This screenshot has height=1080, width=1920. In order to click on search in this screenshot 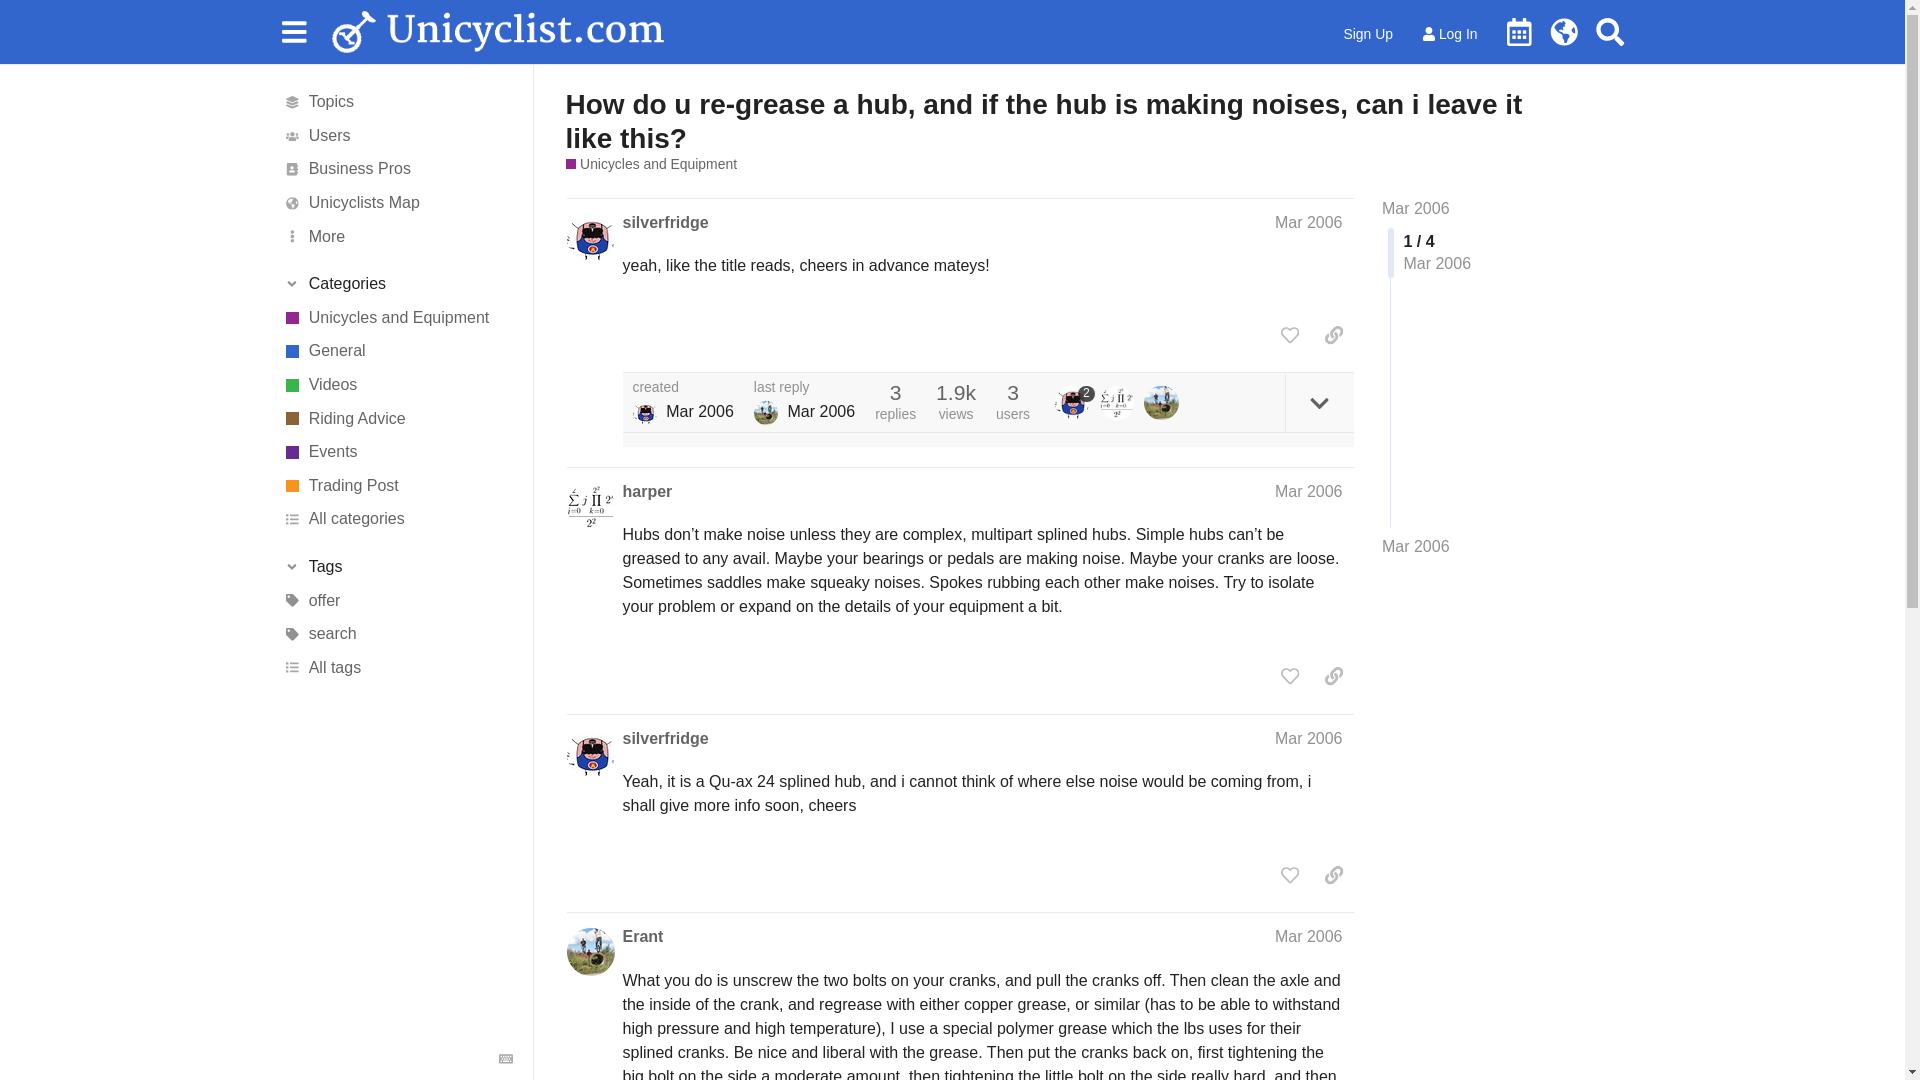, I will do `click(397, 634)`.